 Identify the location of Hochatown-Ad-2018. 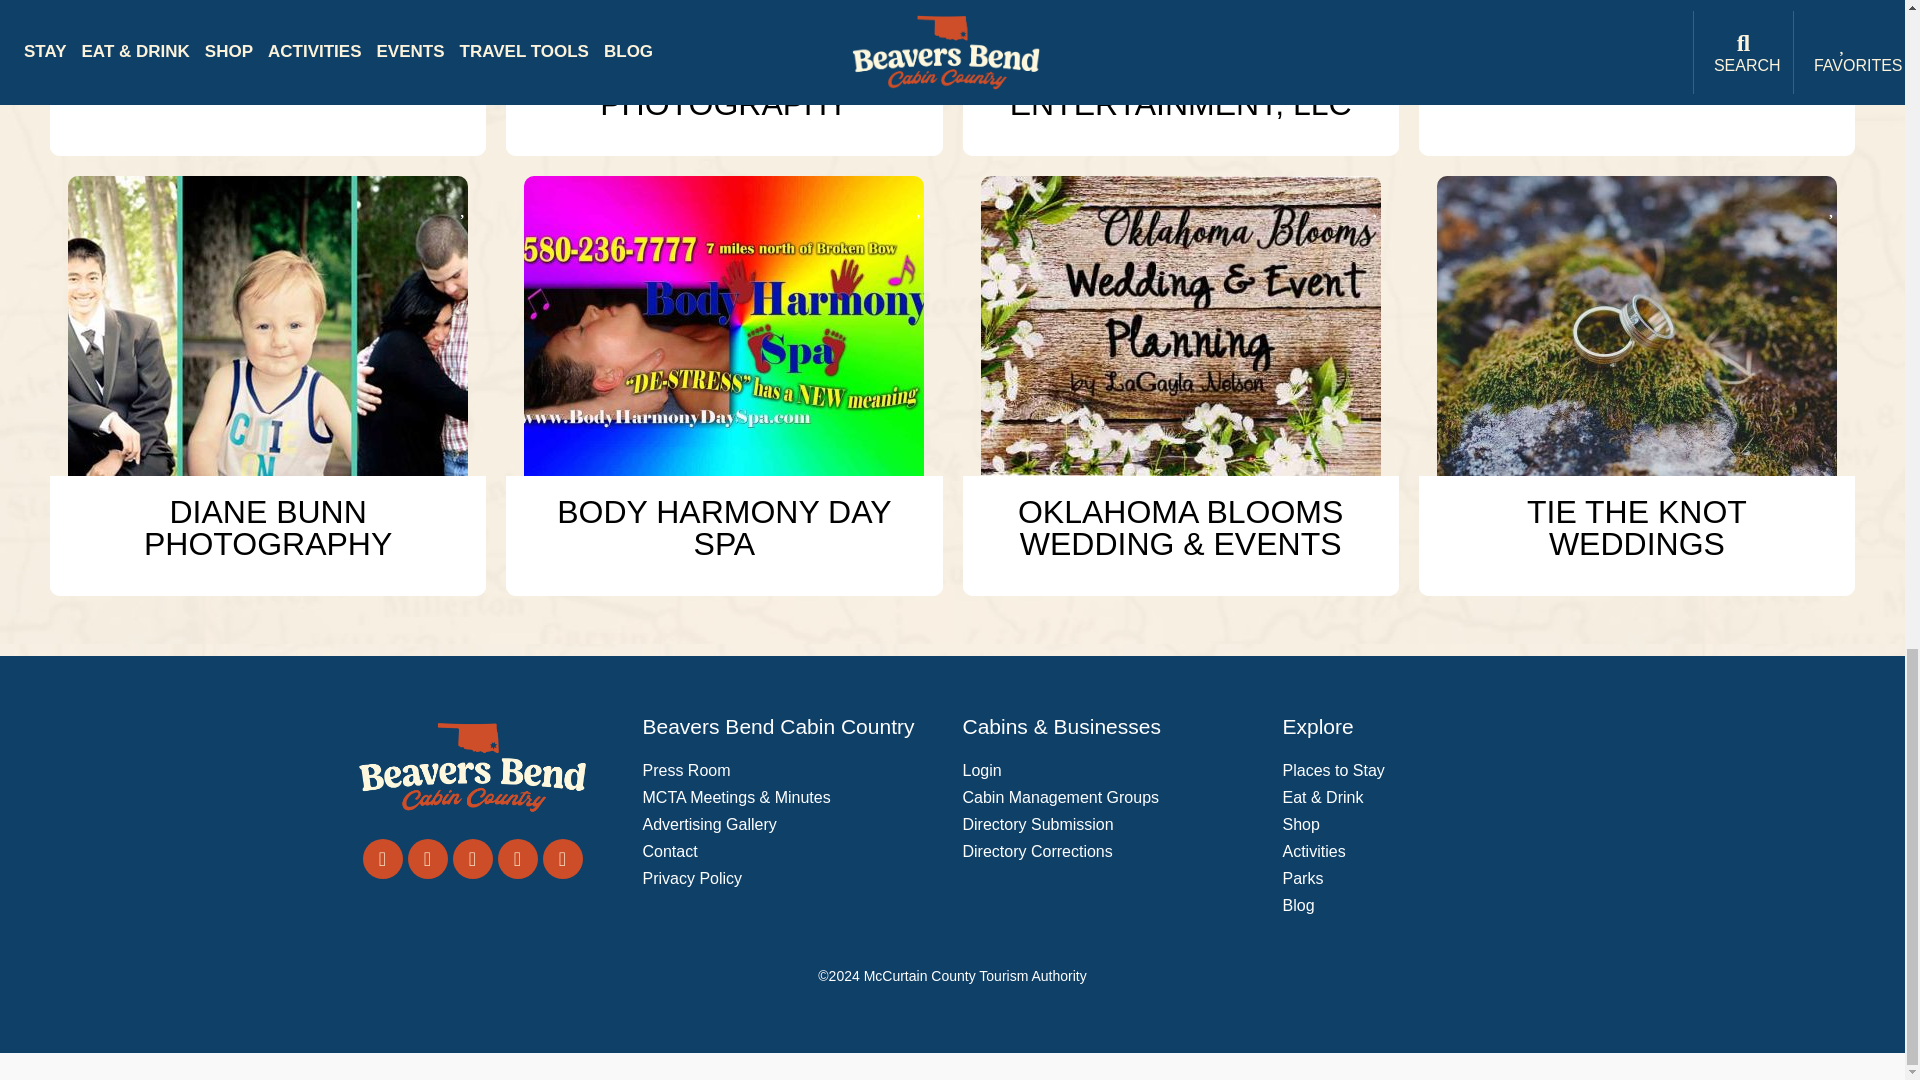
(1180, 326).